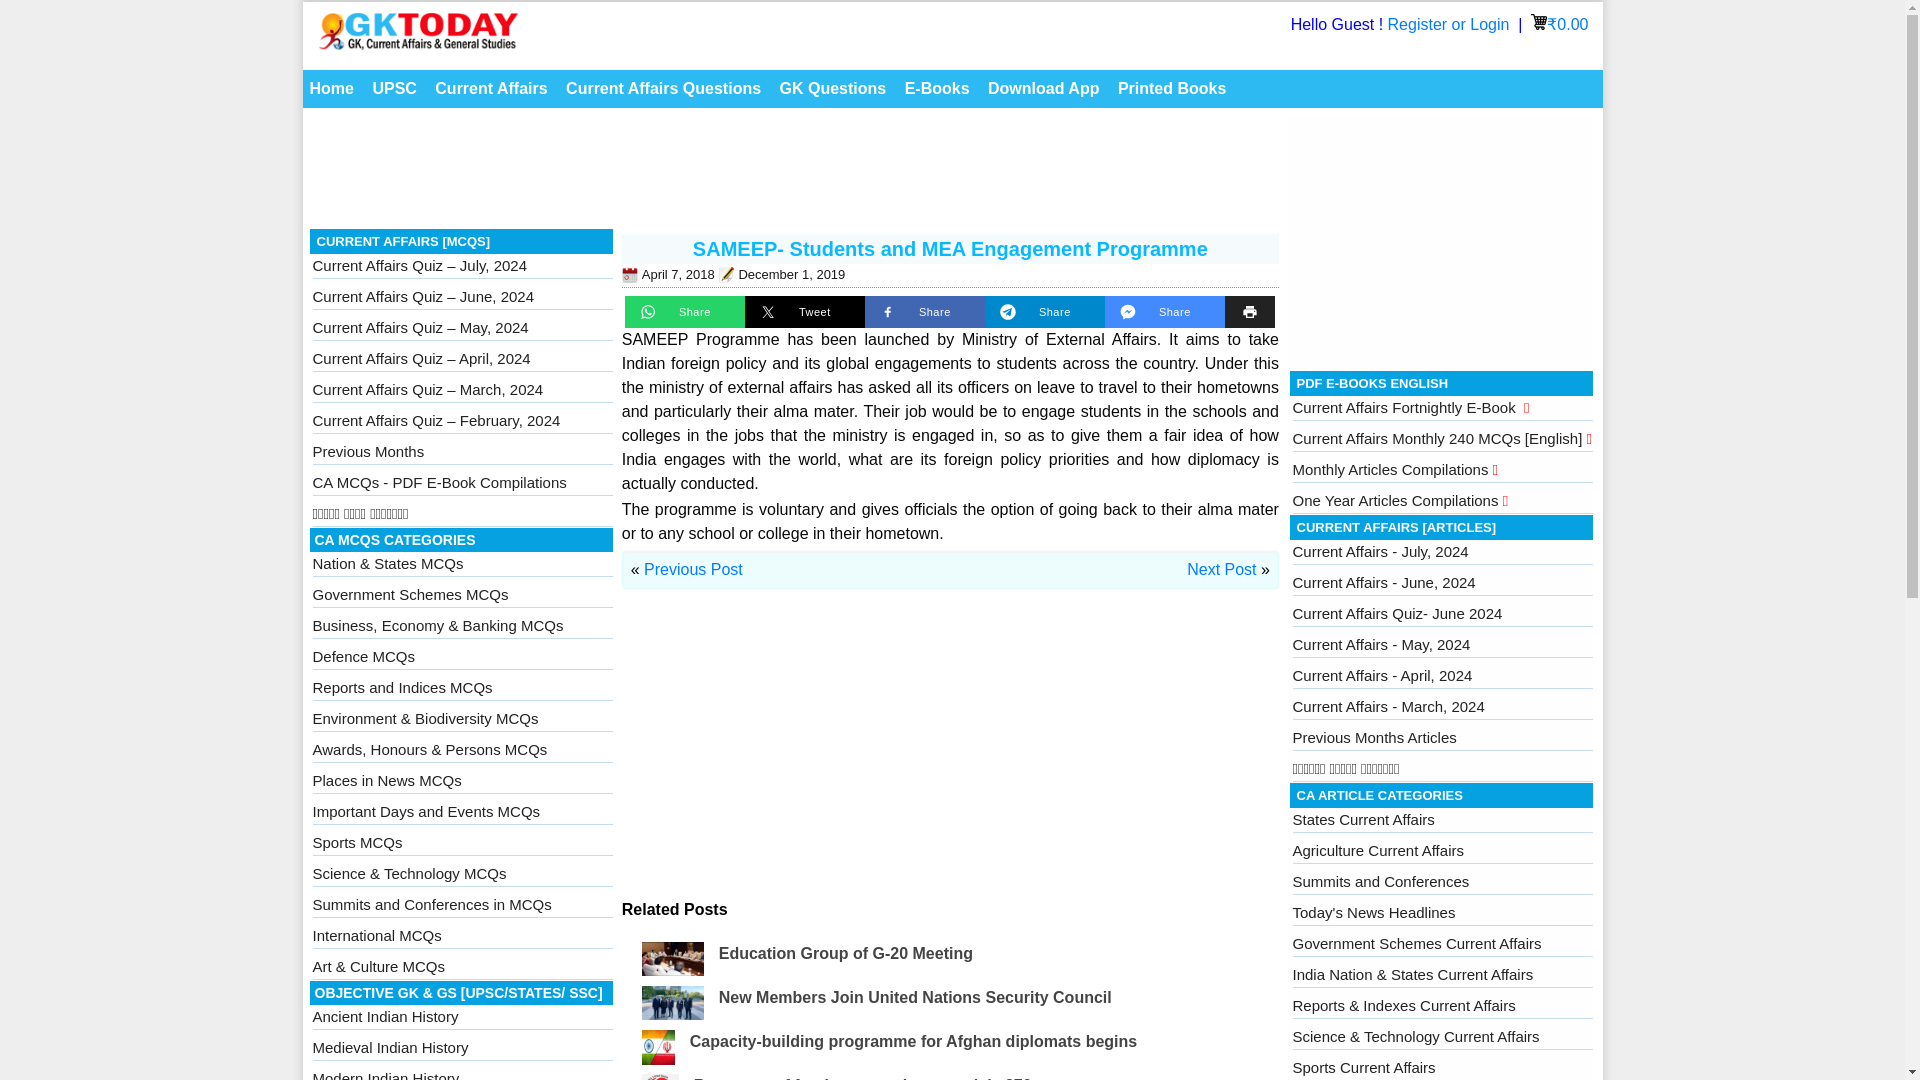 The image size is (1920, 1080). Describe the element at coordinates (438, 482) in the screenshot. I see `CA MCQs - PDF E-Book Compilations` at that location.